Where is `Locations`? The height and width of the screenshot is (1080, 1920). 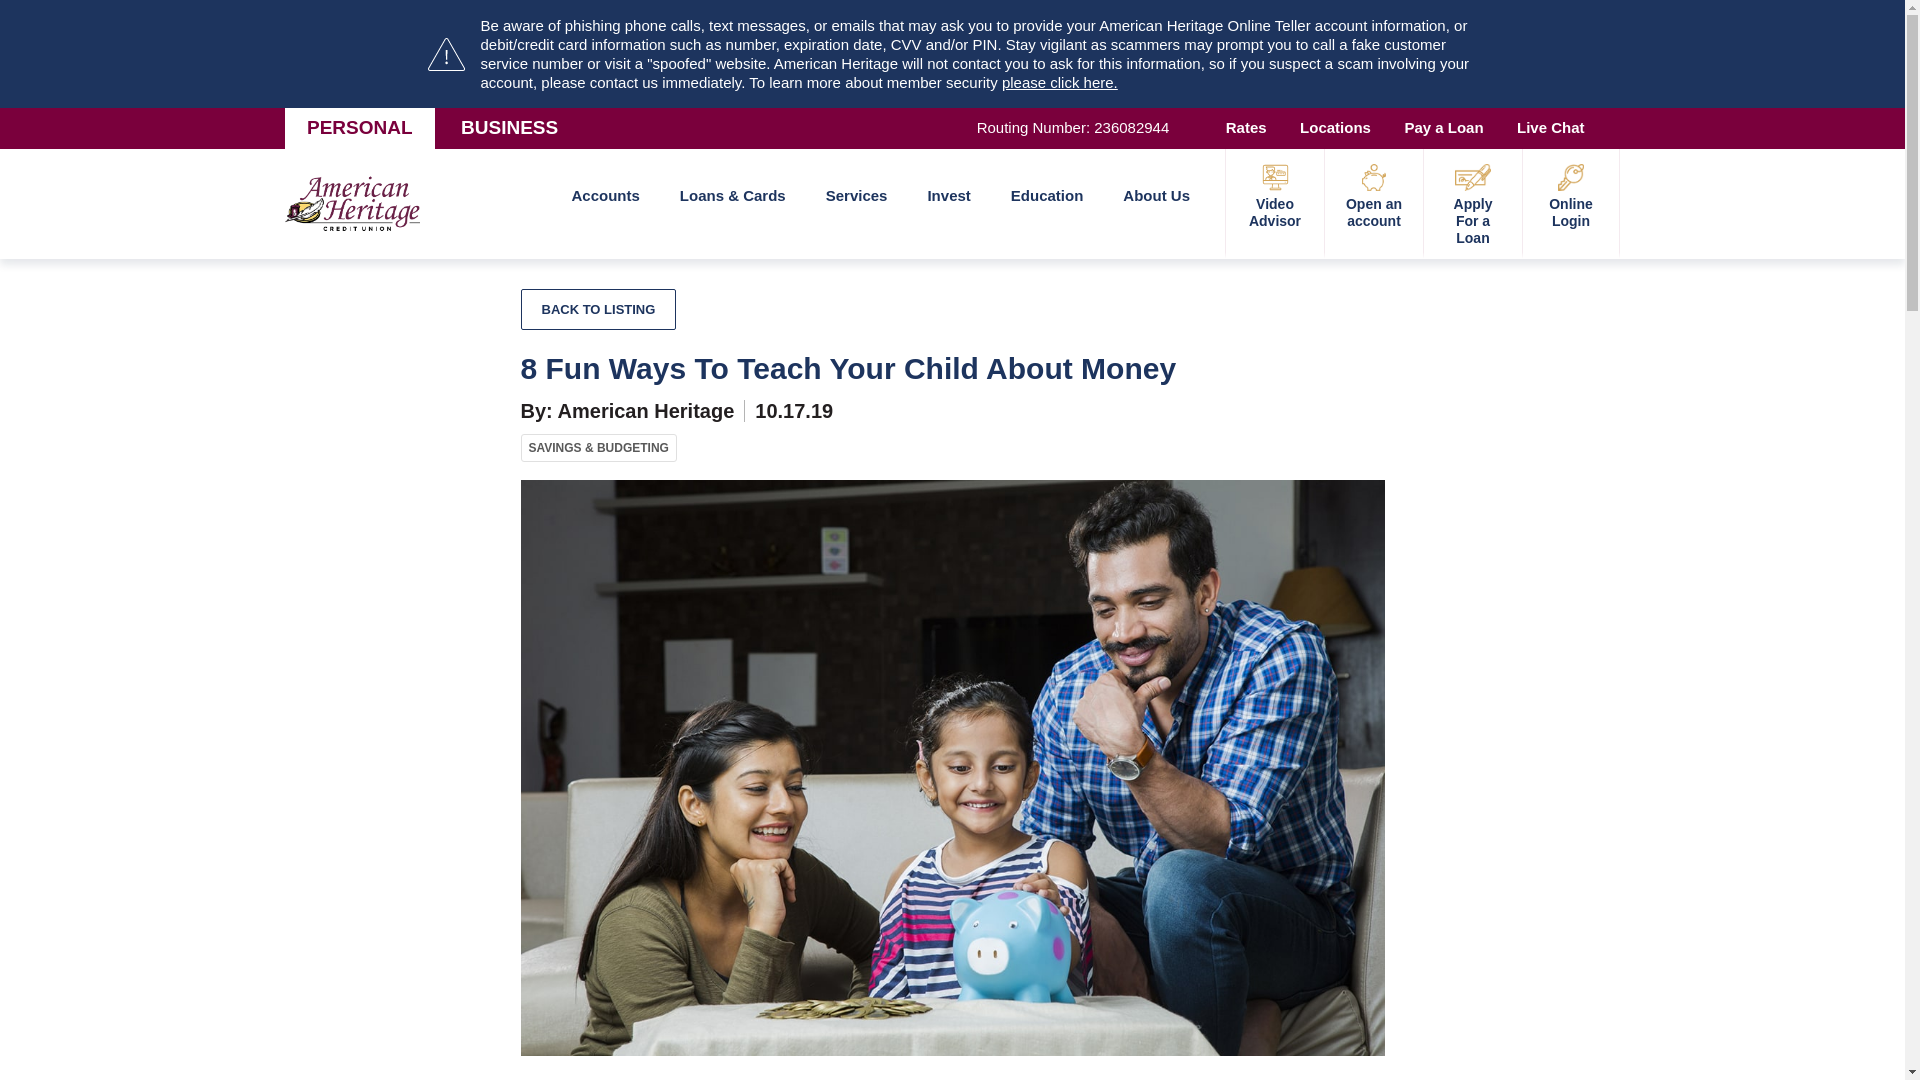
Locations is located at coordinates (1334, 128).